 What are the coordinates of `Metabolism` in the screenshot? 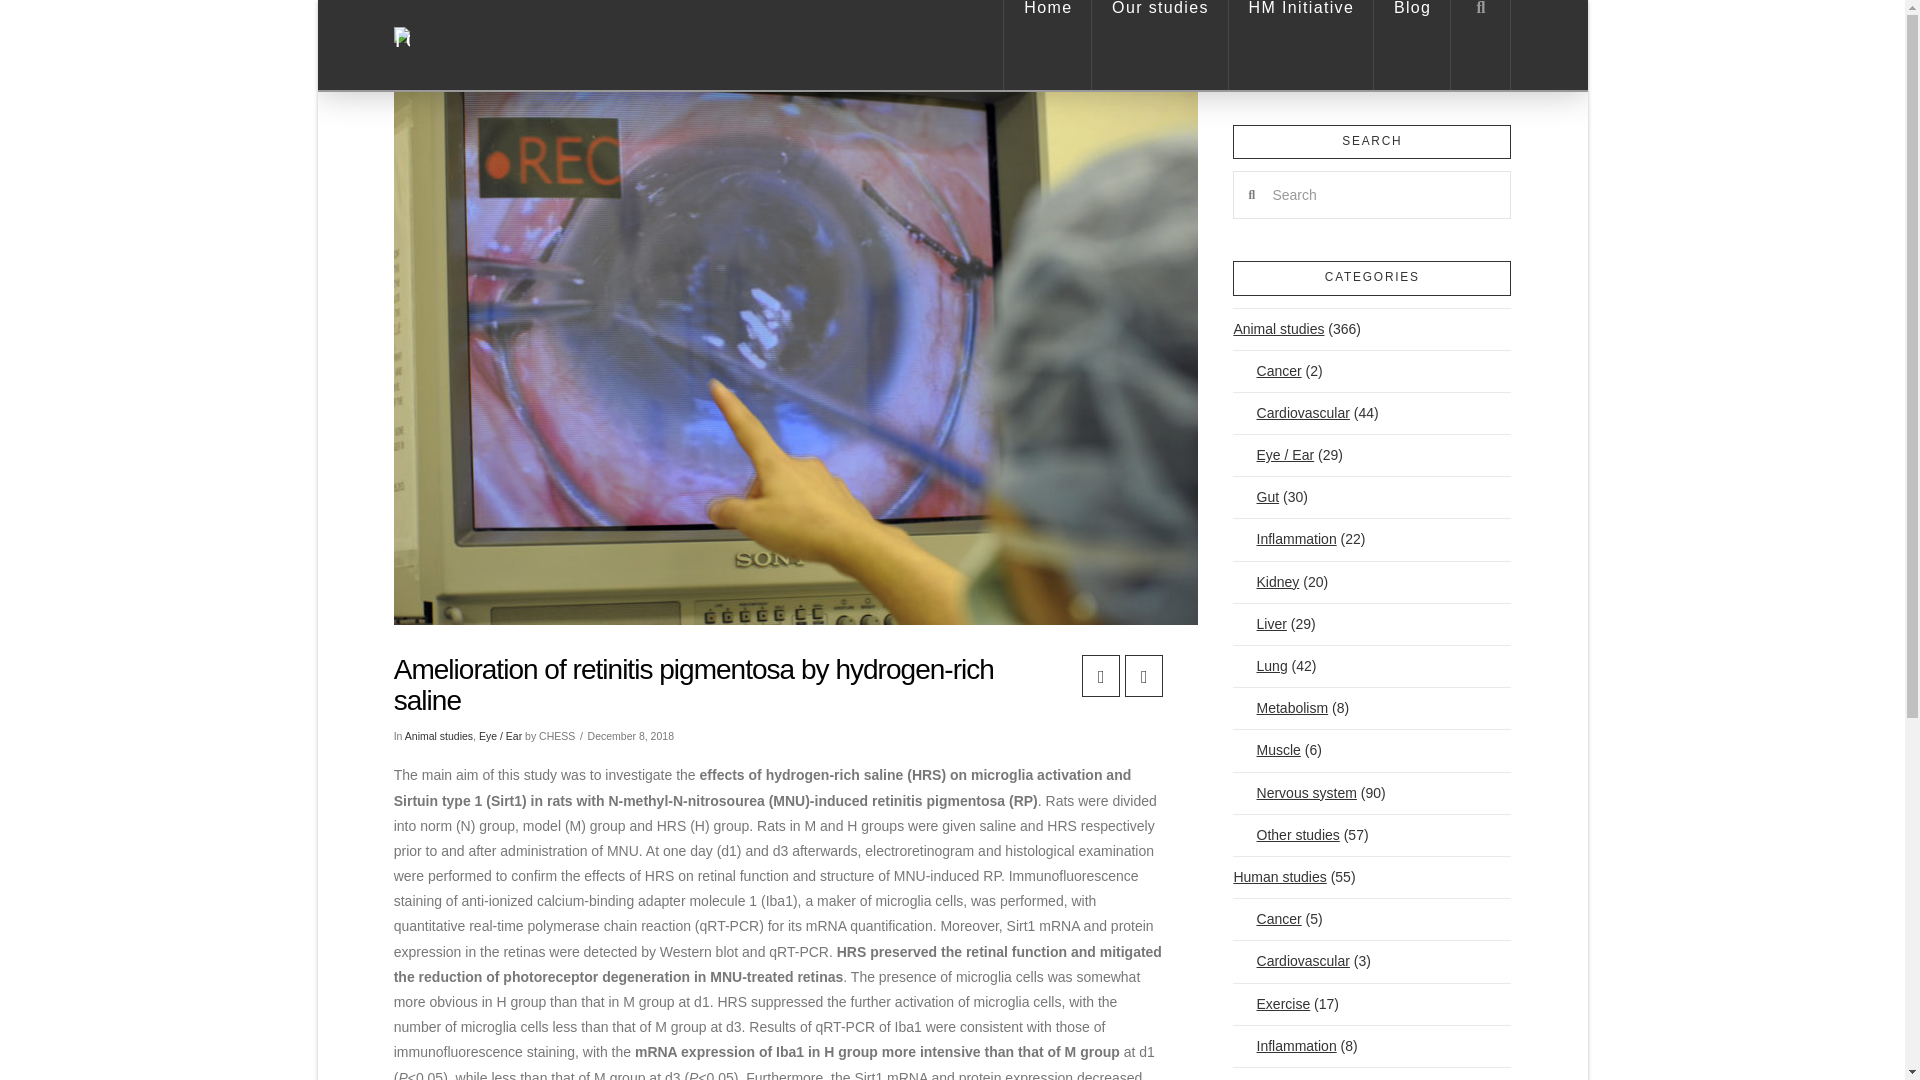 It's located at (1280, 708).